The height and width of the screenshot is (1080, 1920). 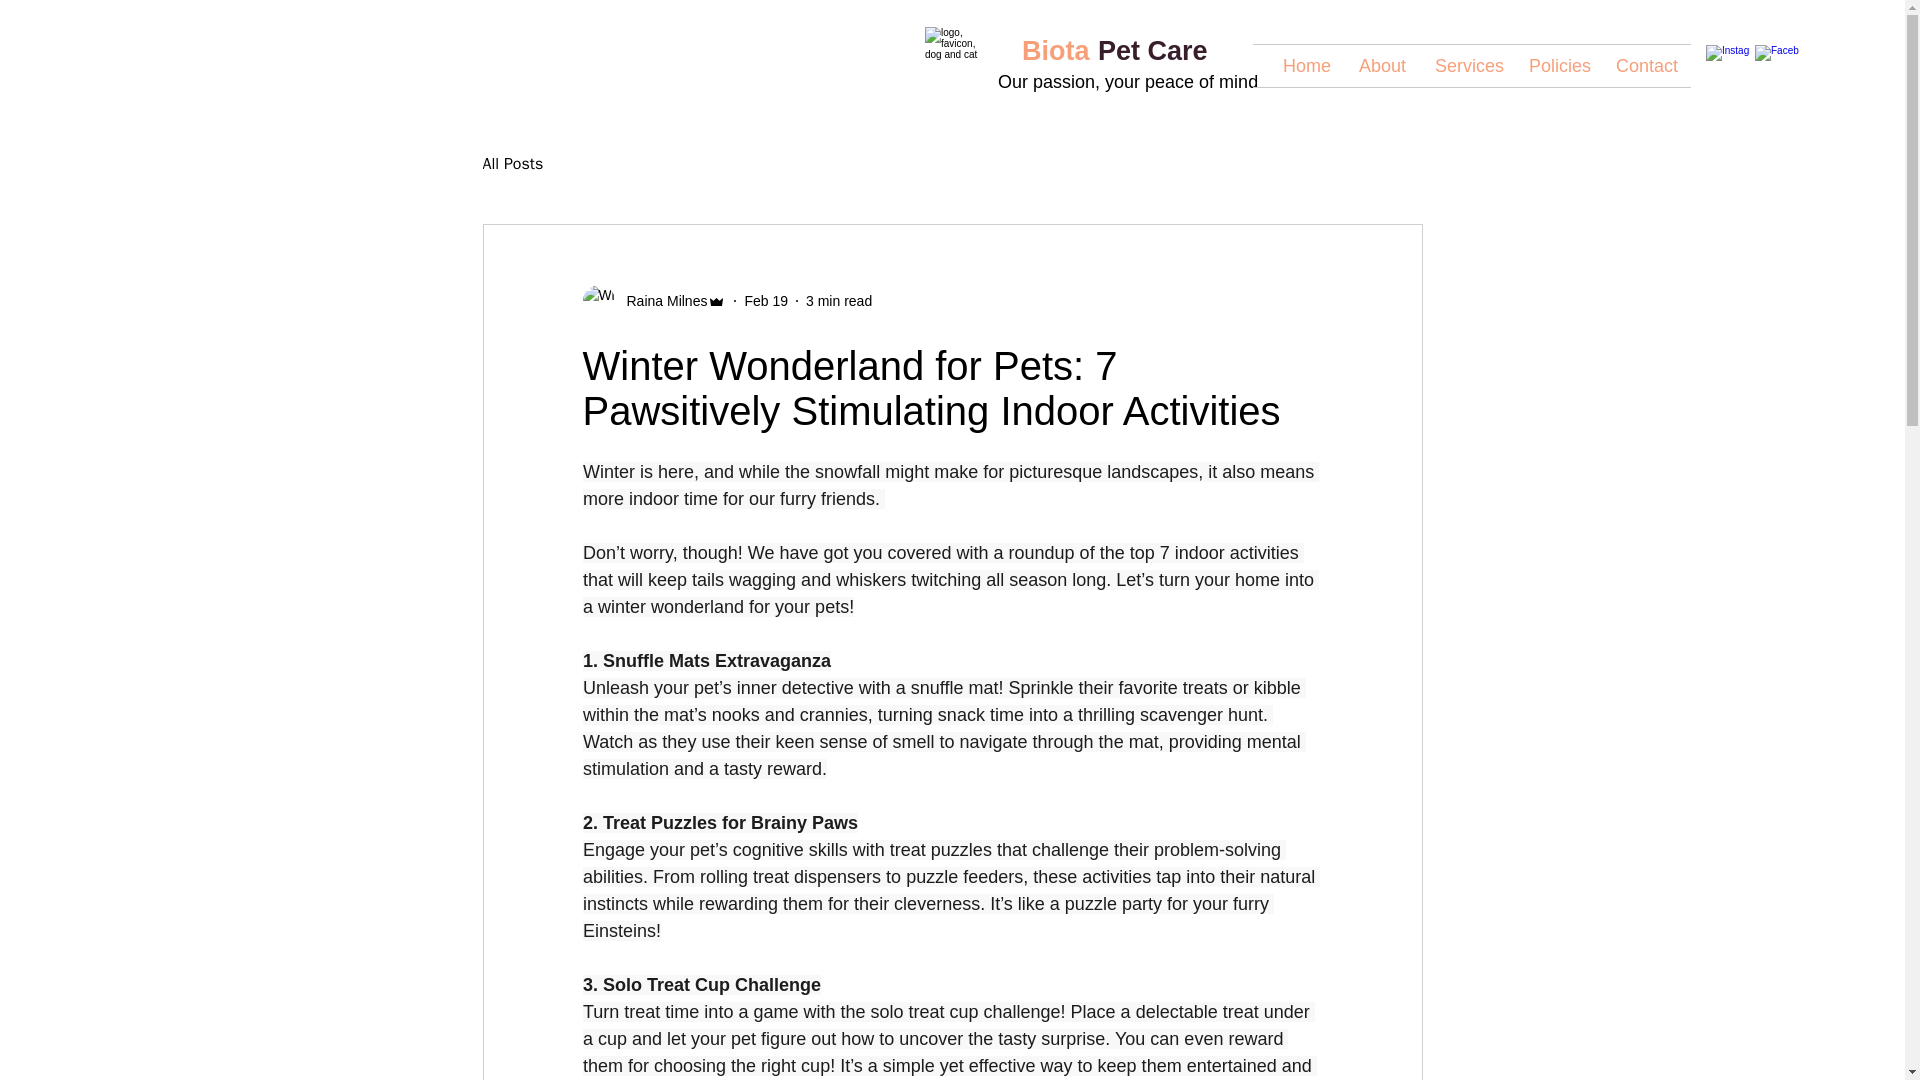 I want to click on Feb 19, so click(x=766, y=299).